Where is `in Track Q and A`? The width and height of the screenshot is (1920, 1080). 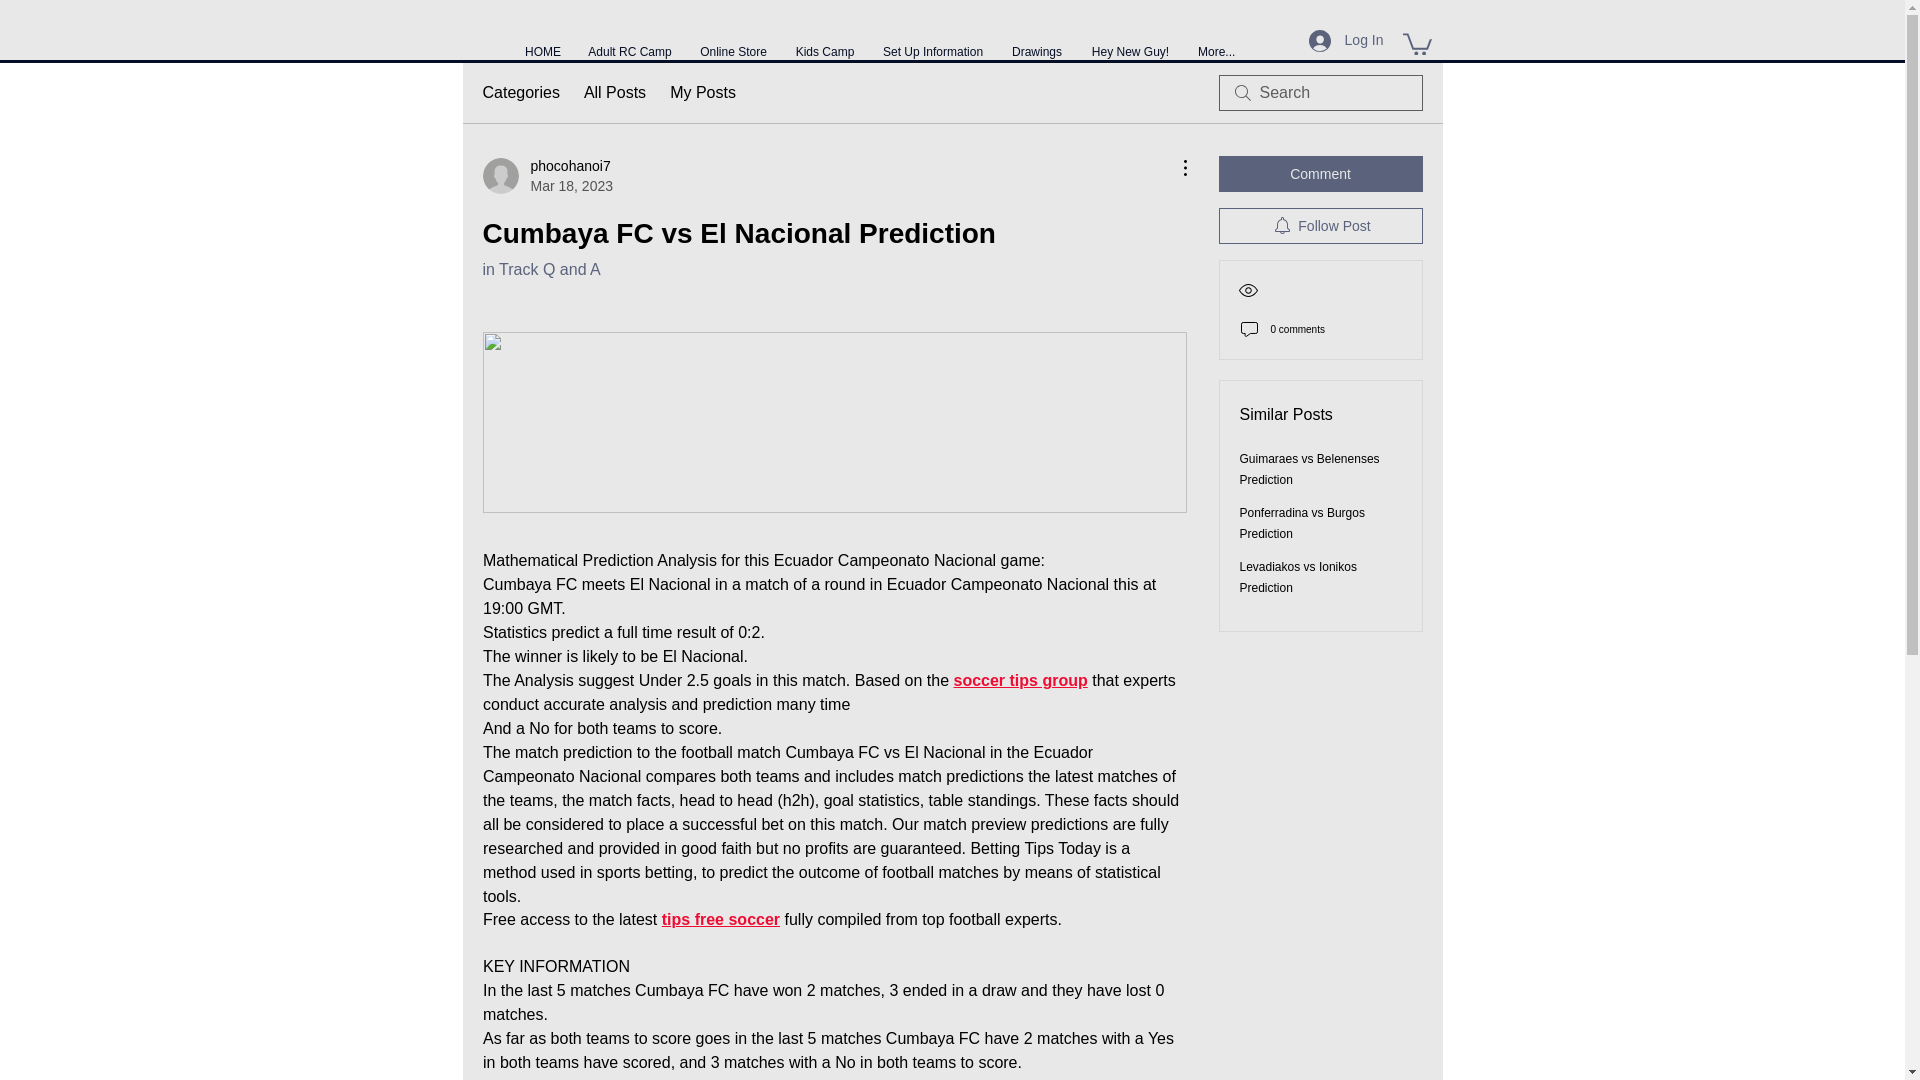 in Track Q and A is located at coordinates (540, 269).